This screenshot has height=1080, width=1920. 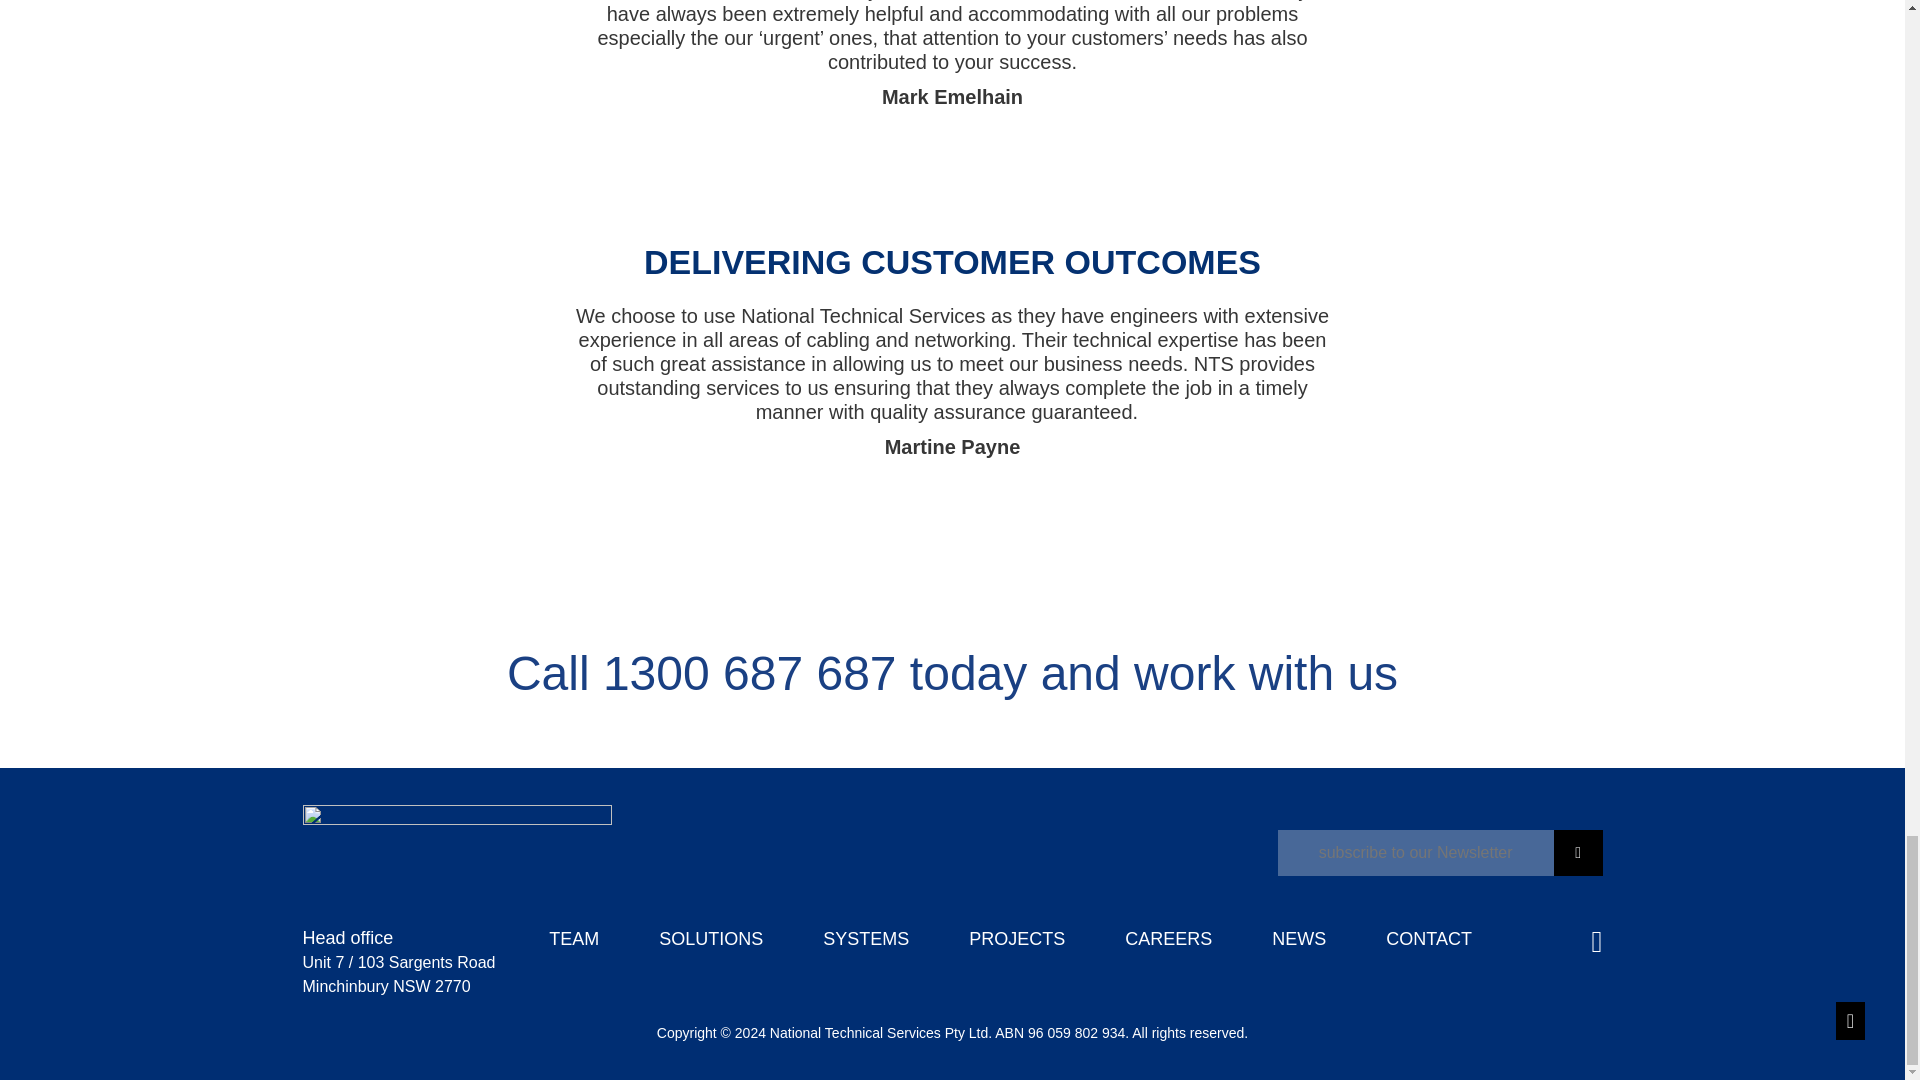 What do you see at coordinates (710, 938) in the screenshot?
I see `SOLUTIONS` at bounding box center [710, 938].